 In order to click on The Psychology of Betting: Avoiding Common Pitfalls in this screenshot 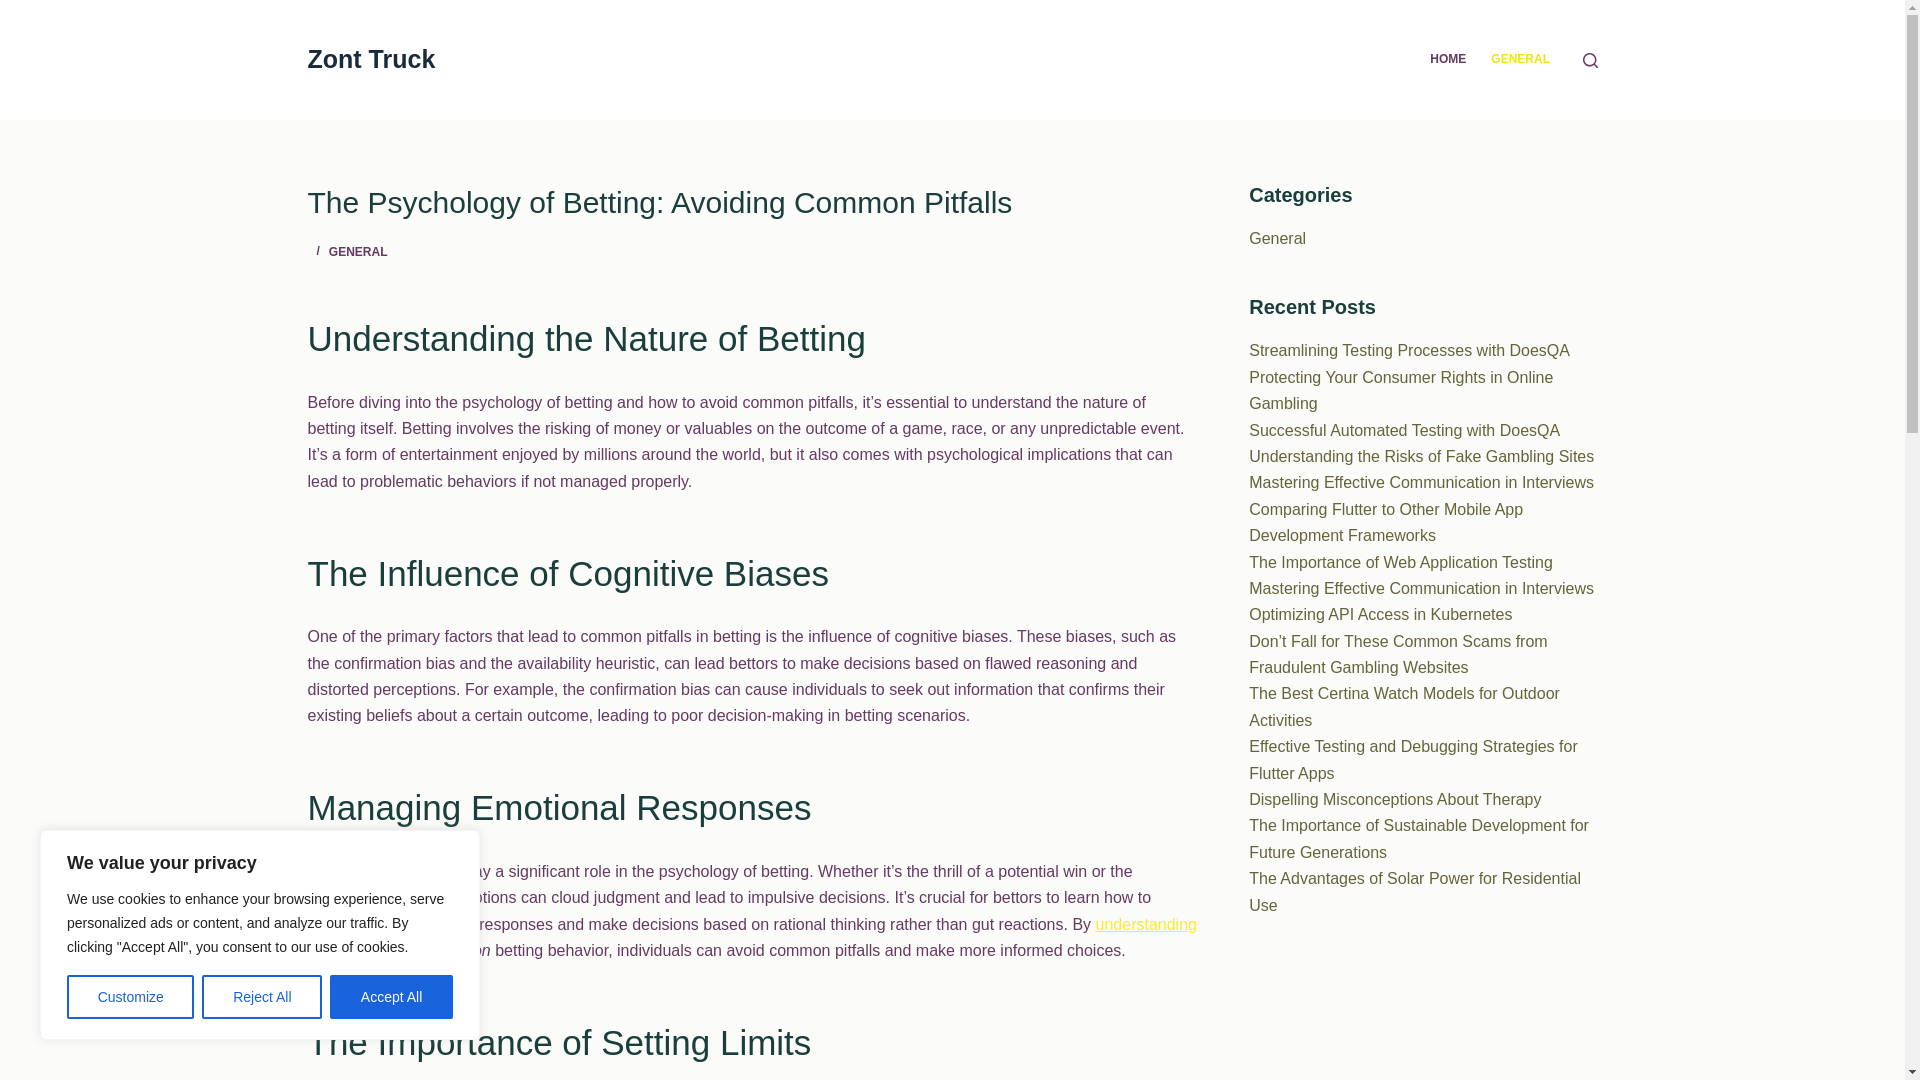, I will do `click(752, 202)`.